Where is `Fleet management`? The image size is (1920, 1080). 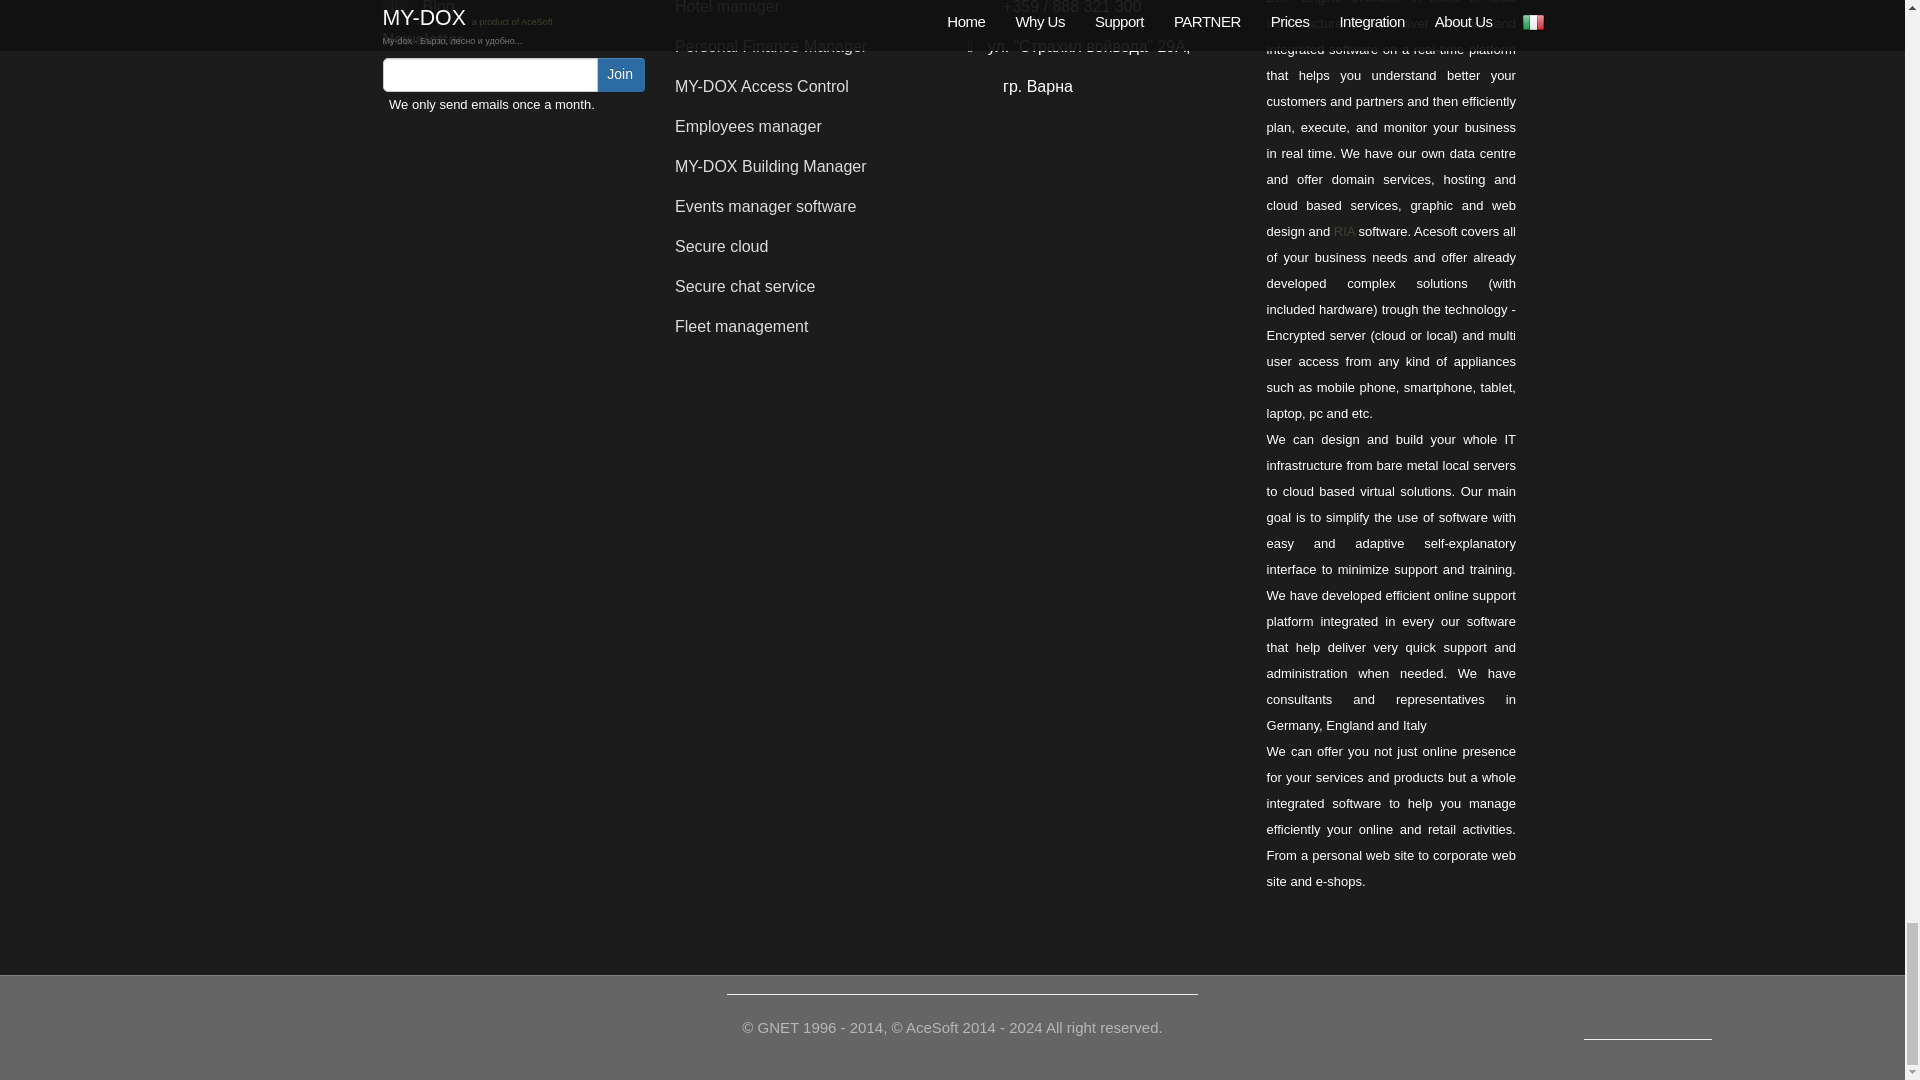
Fleet management is located at coordinates (742, 326).